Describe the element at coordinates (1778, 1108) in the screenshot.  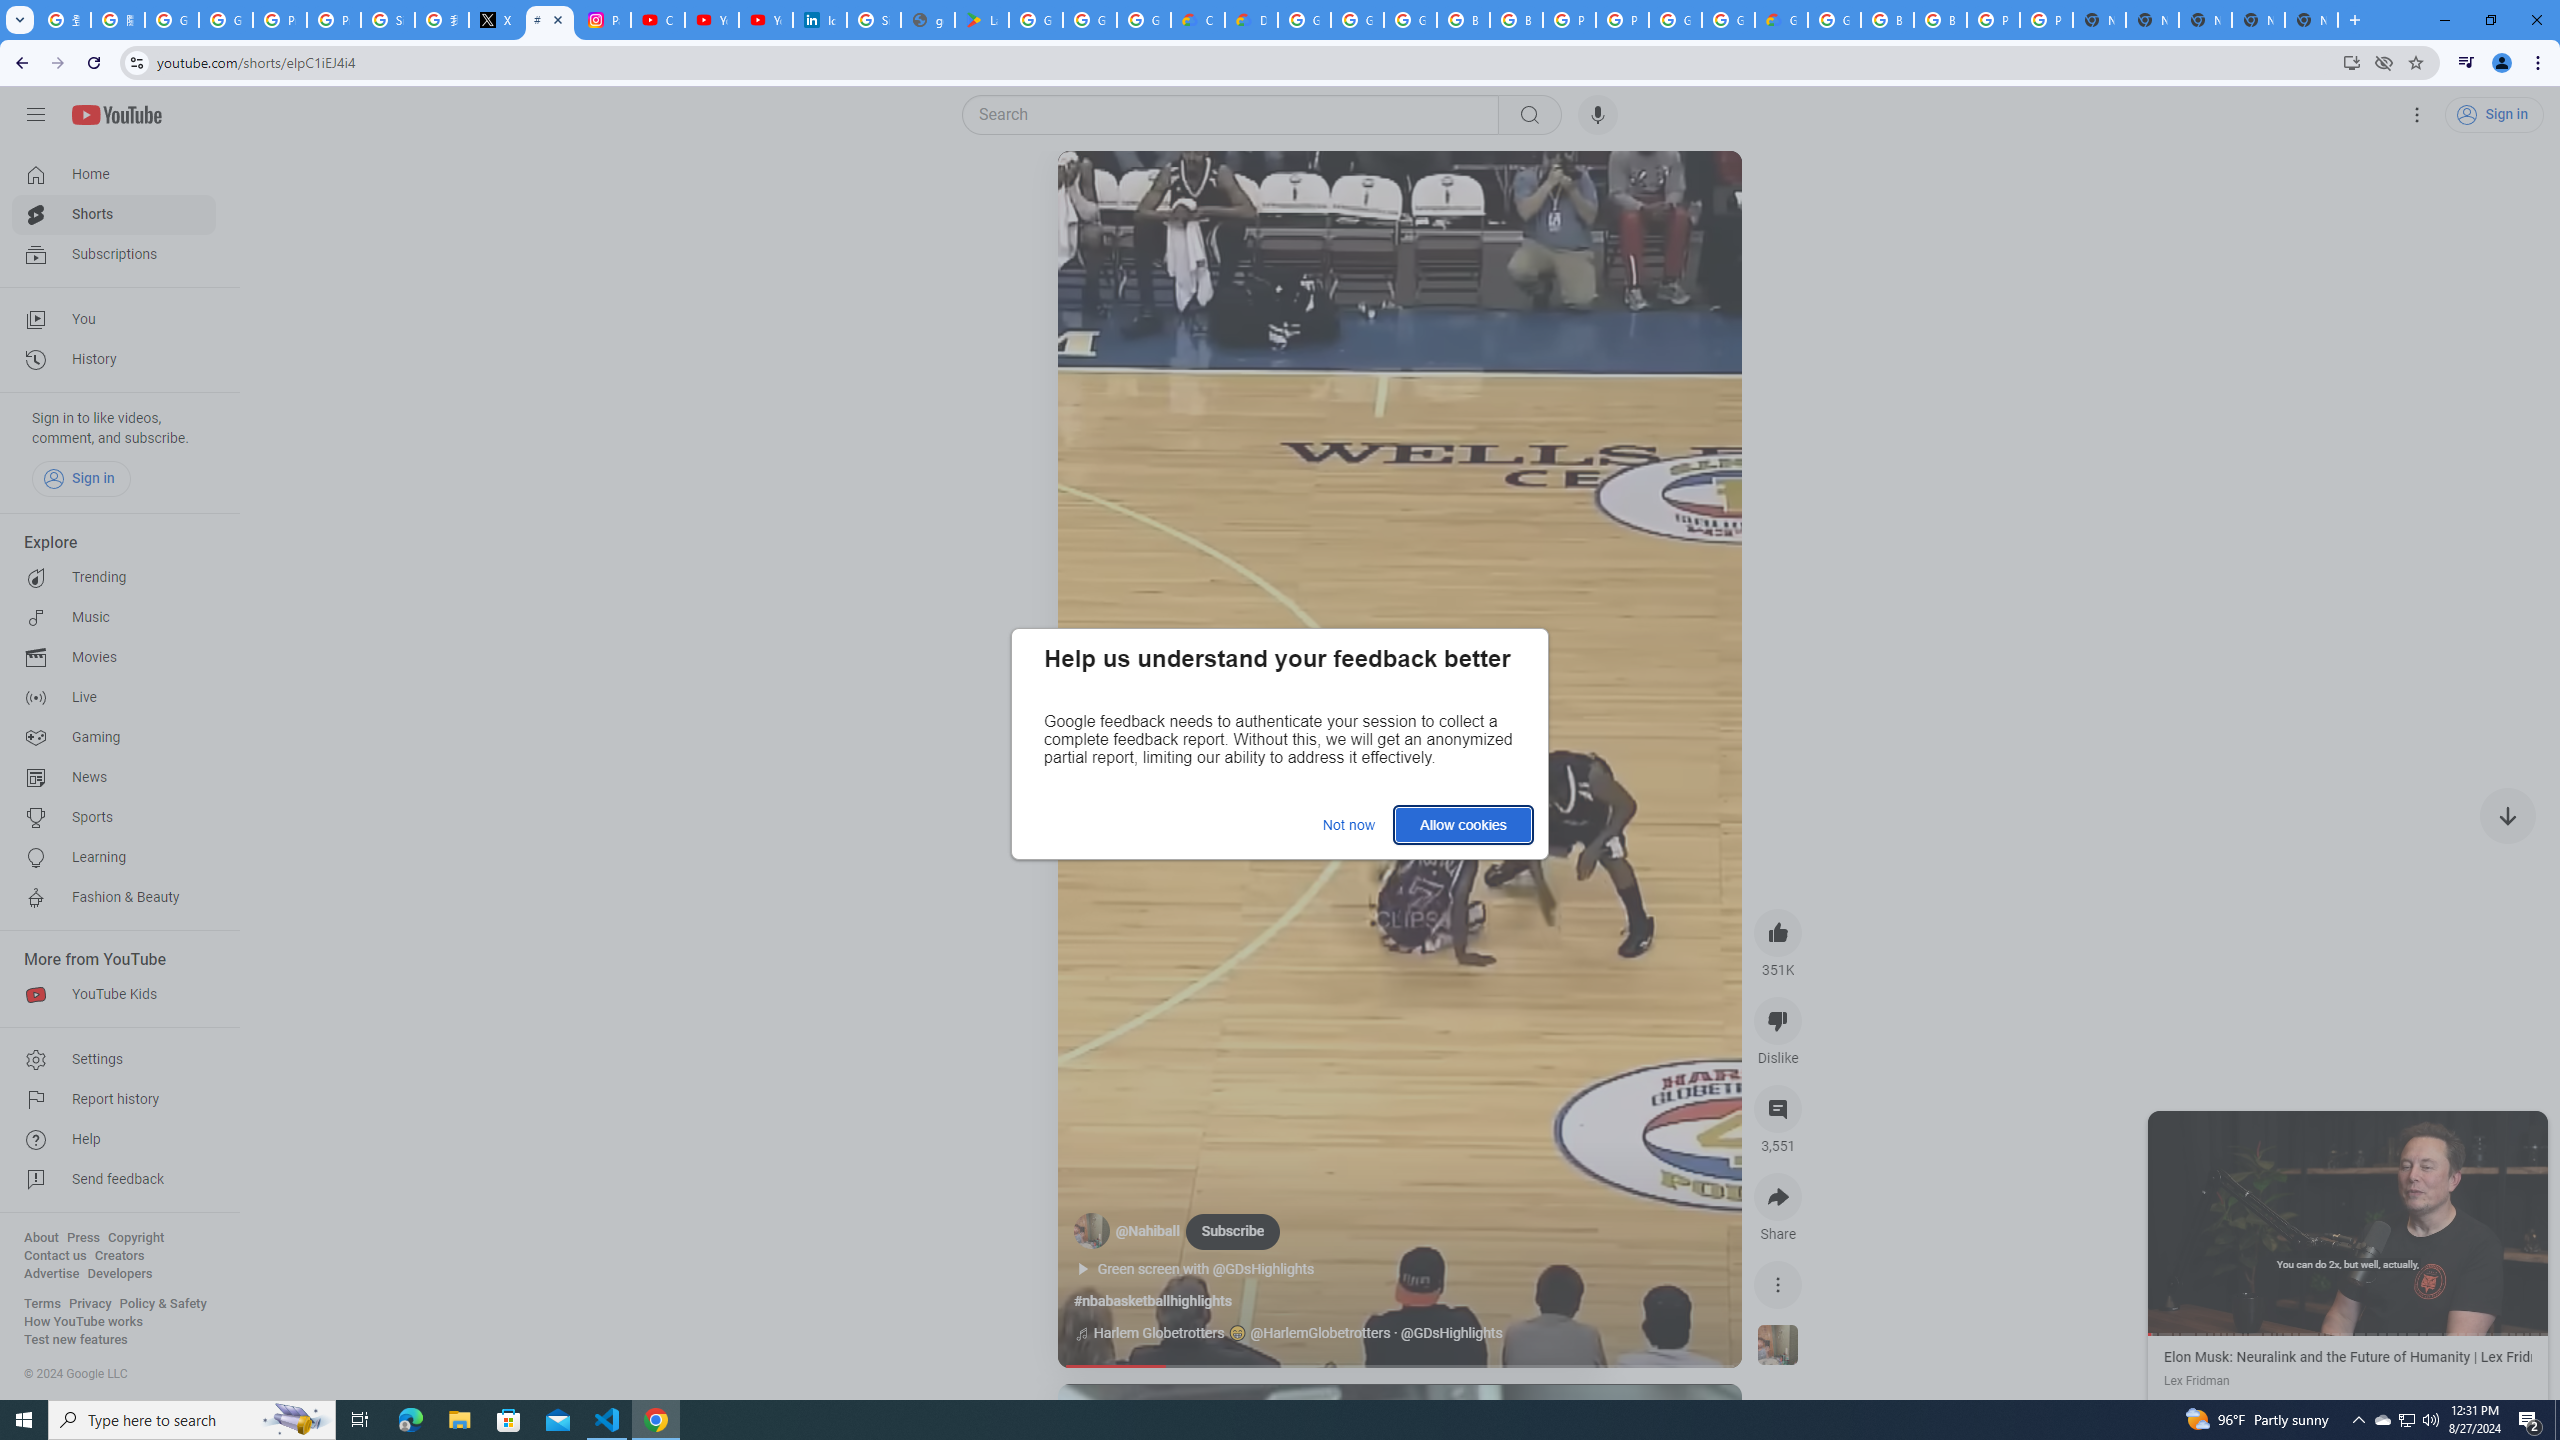
I see `View 3,551 comments` at that location.